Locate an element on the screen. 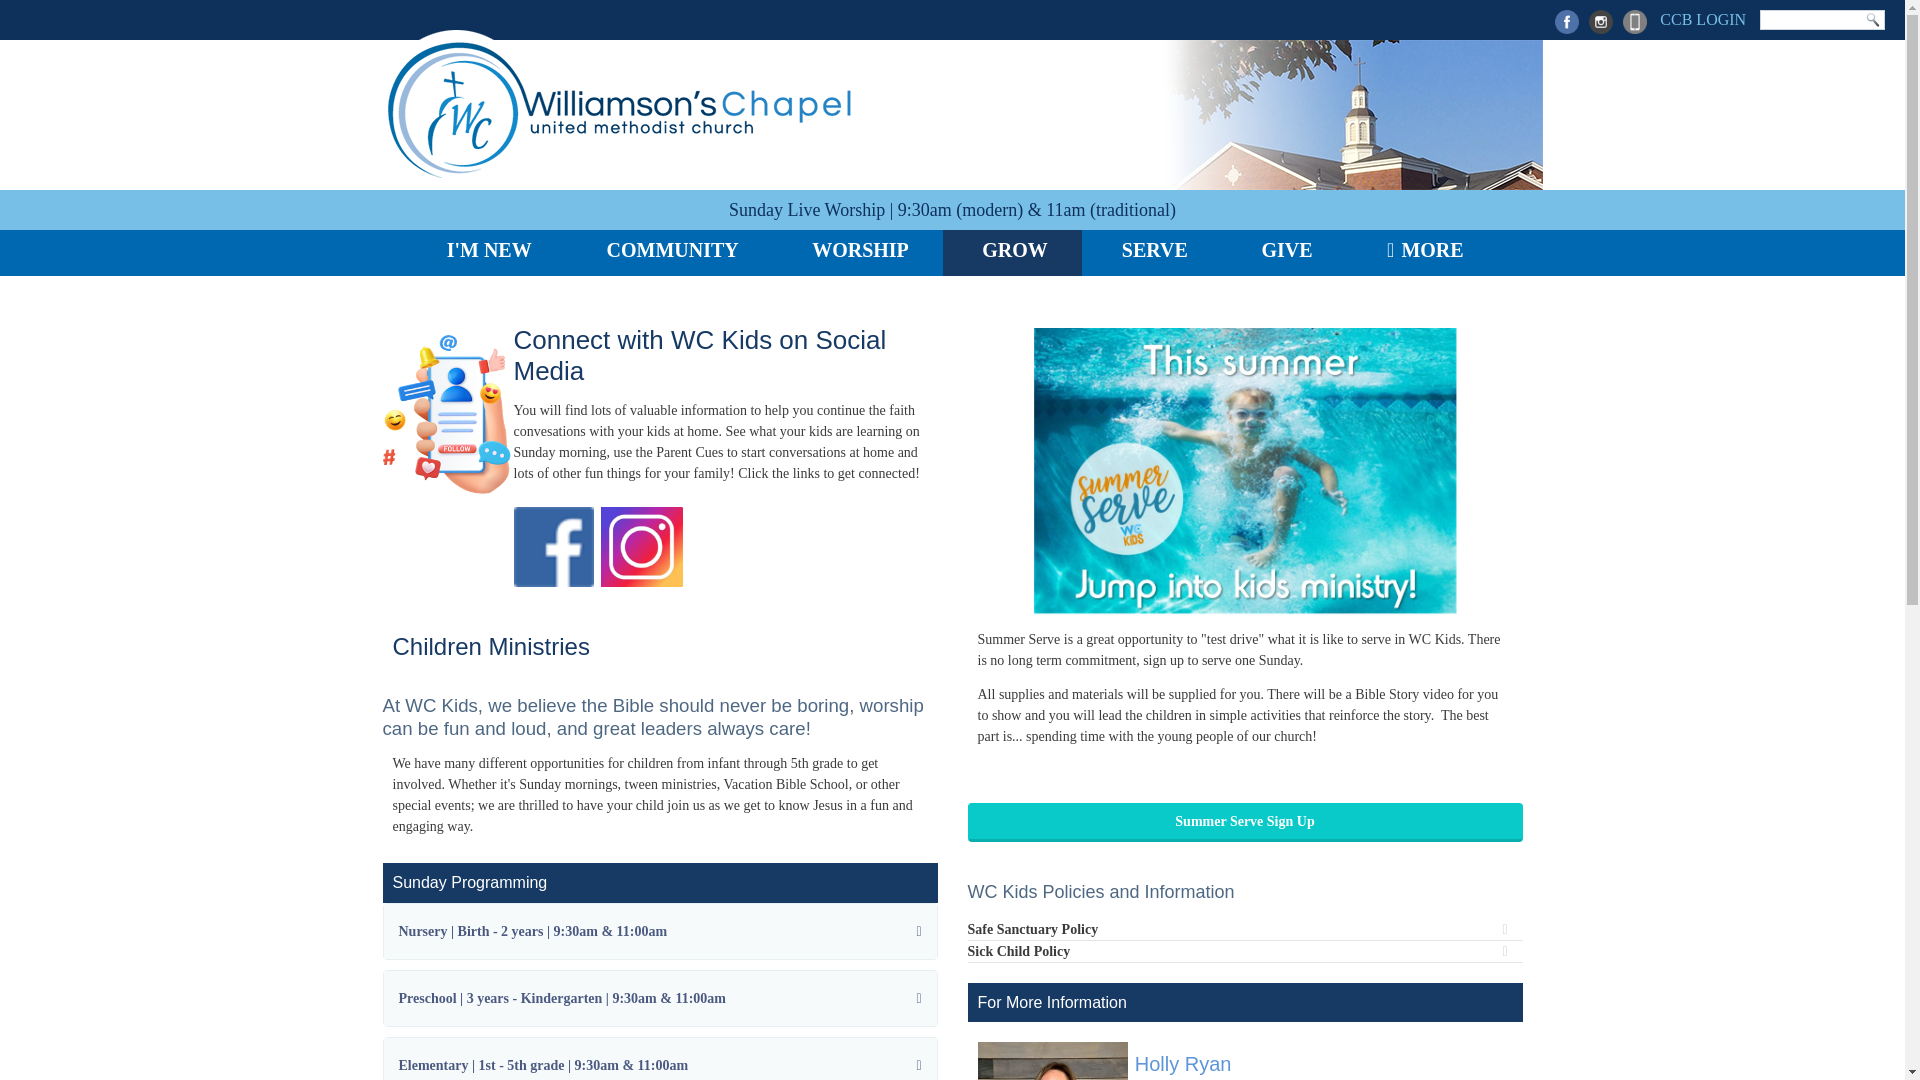 The image size is (1920, 1080). Sunday Live Worship is located at coordinates (807, 210).